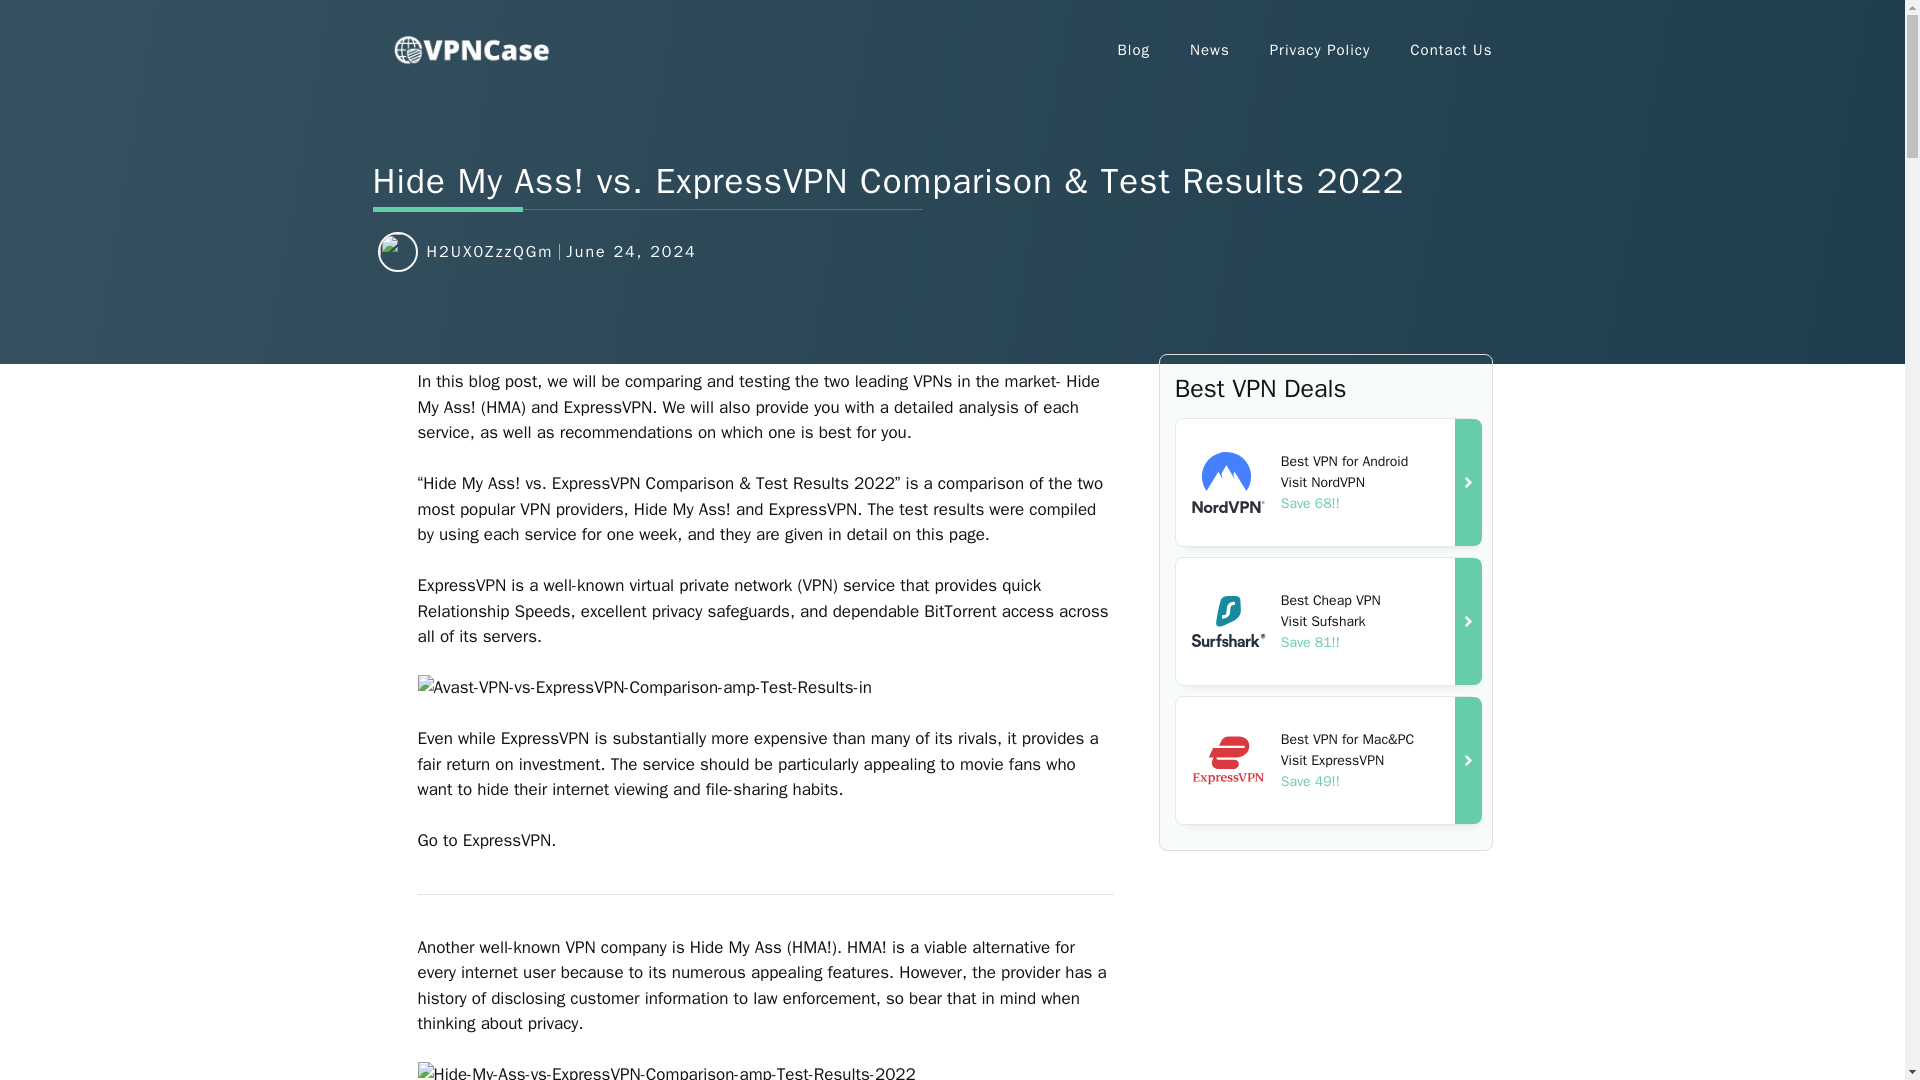  Describe the element at coordinates (489, 252) in the screenshot. I see `H2UX0ZzzQGm` at that location.